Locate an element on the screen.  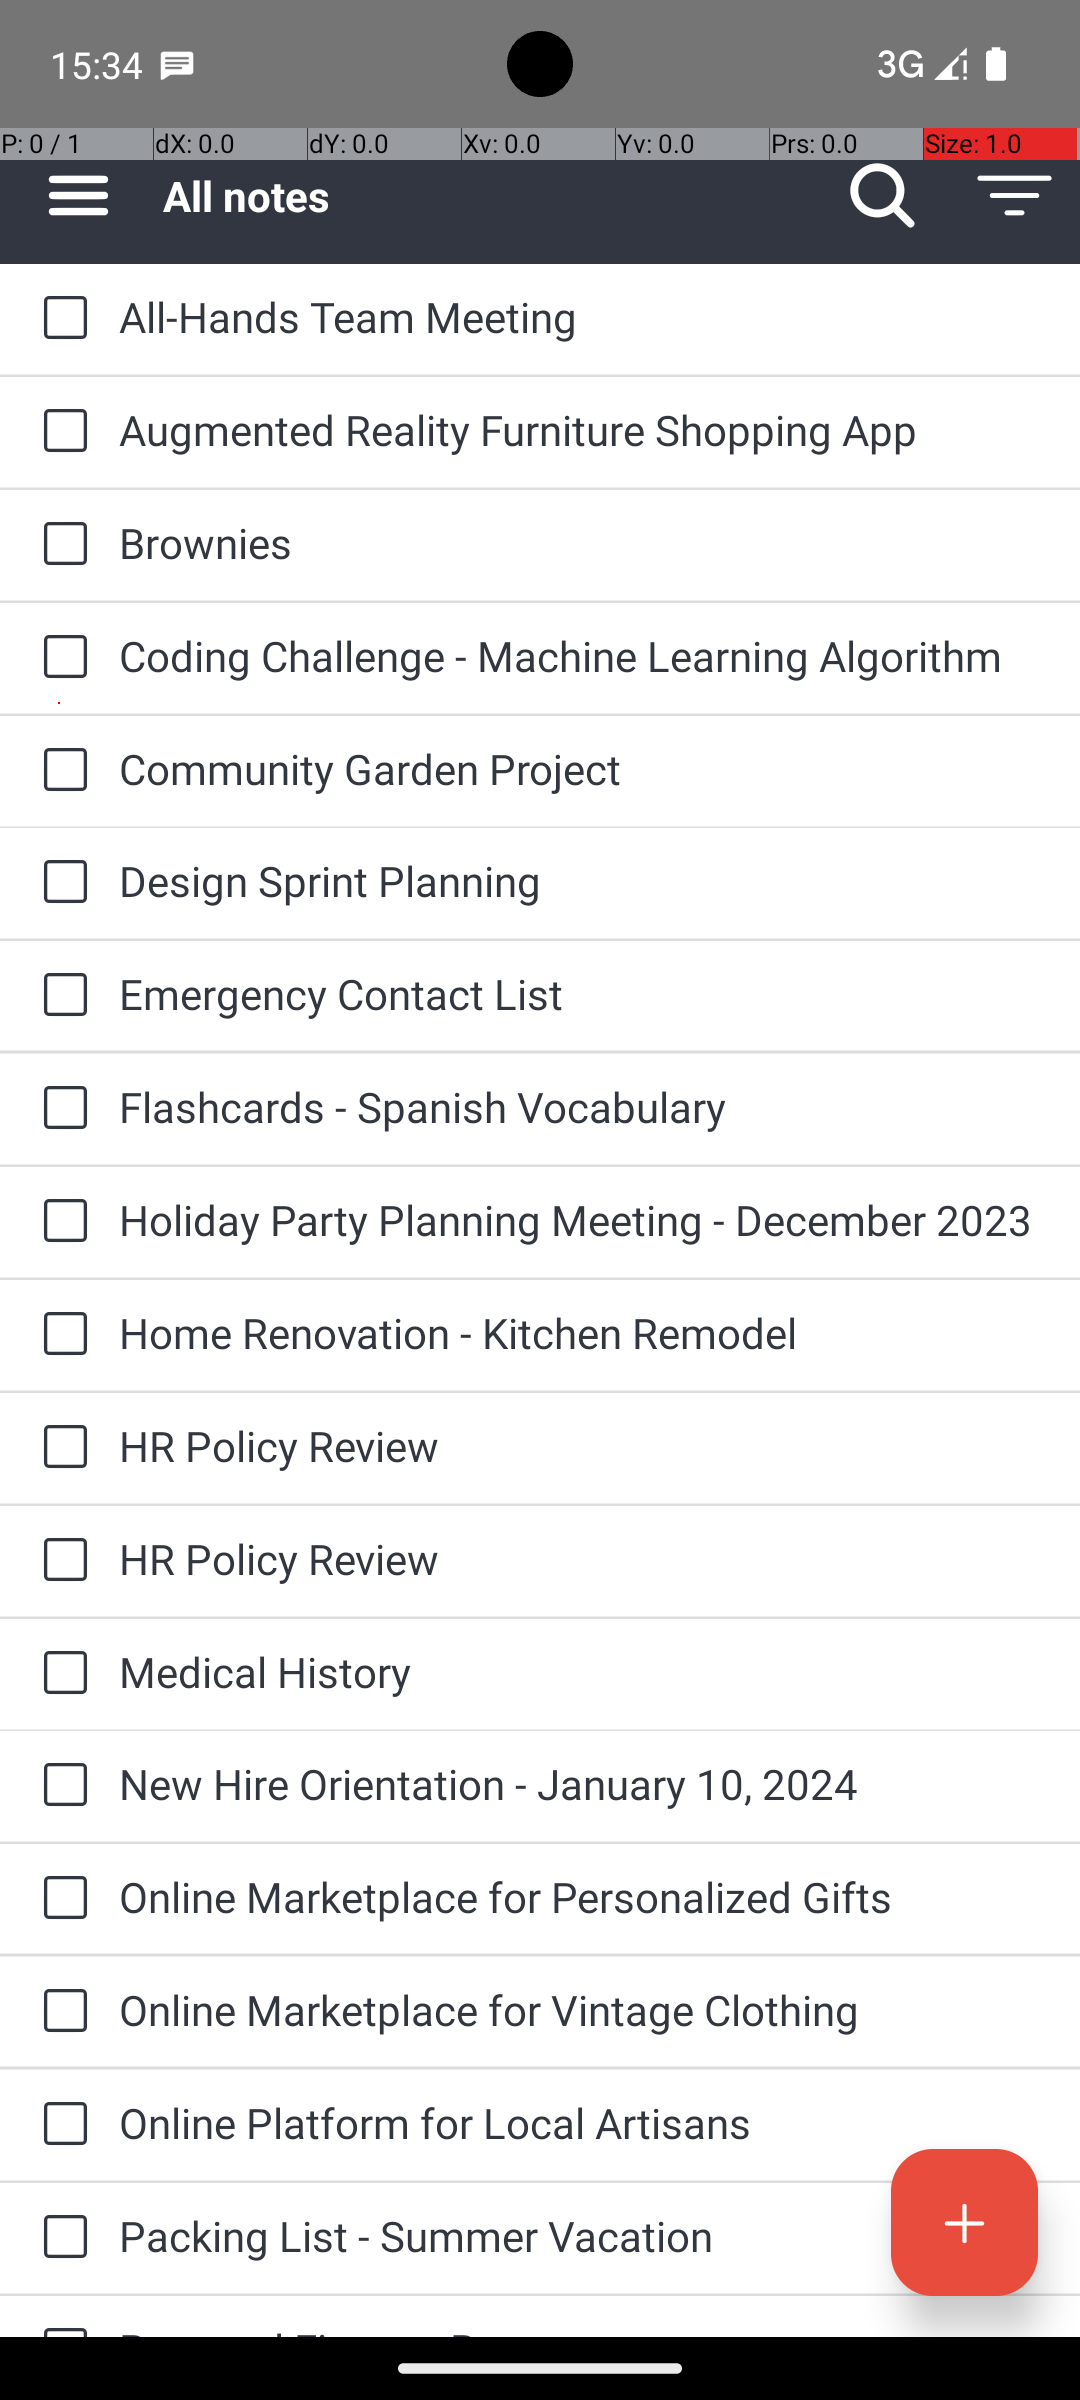
to-do: Medical History is located at coordinates (60, 1674).